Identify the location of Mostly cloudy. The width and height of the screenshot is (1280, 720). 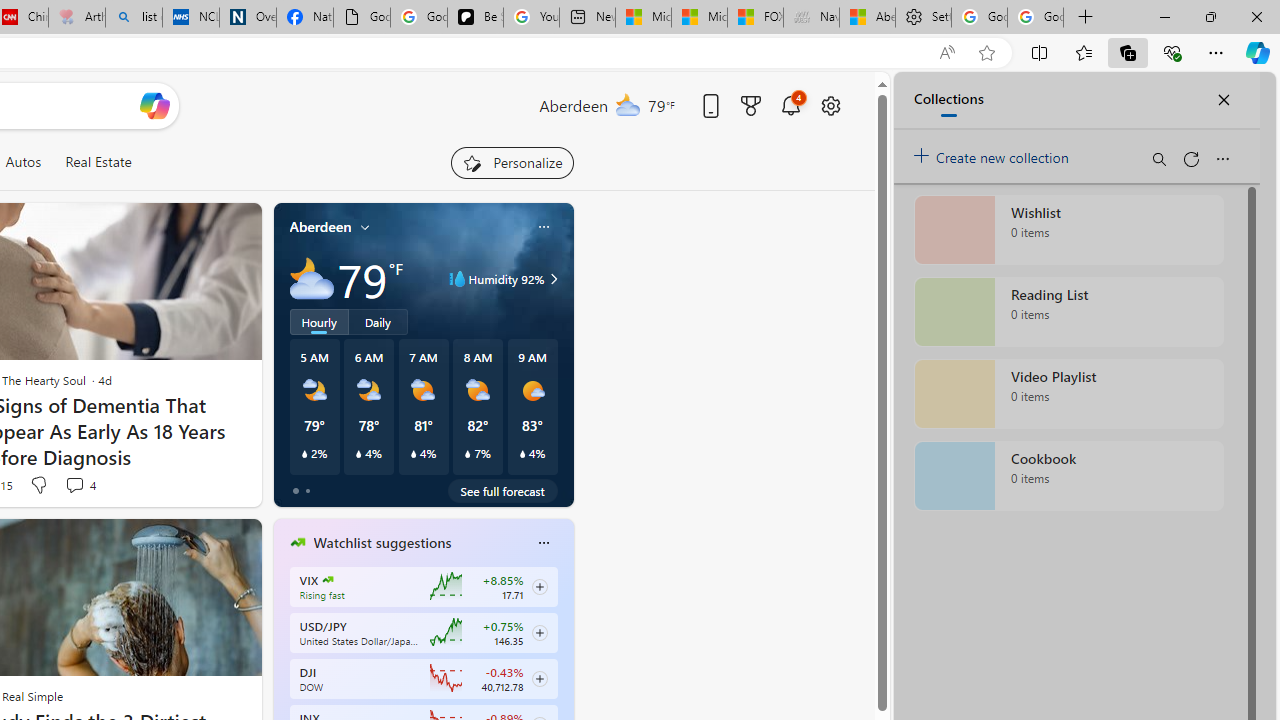
(312, 278).